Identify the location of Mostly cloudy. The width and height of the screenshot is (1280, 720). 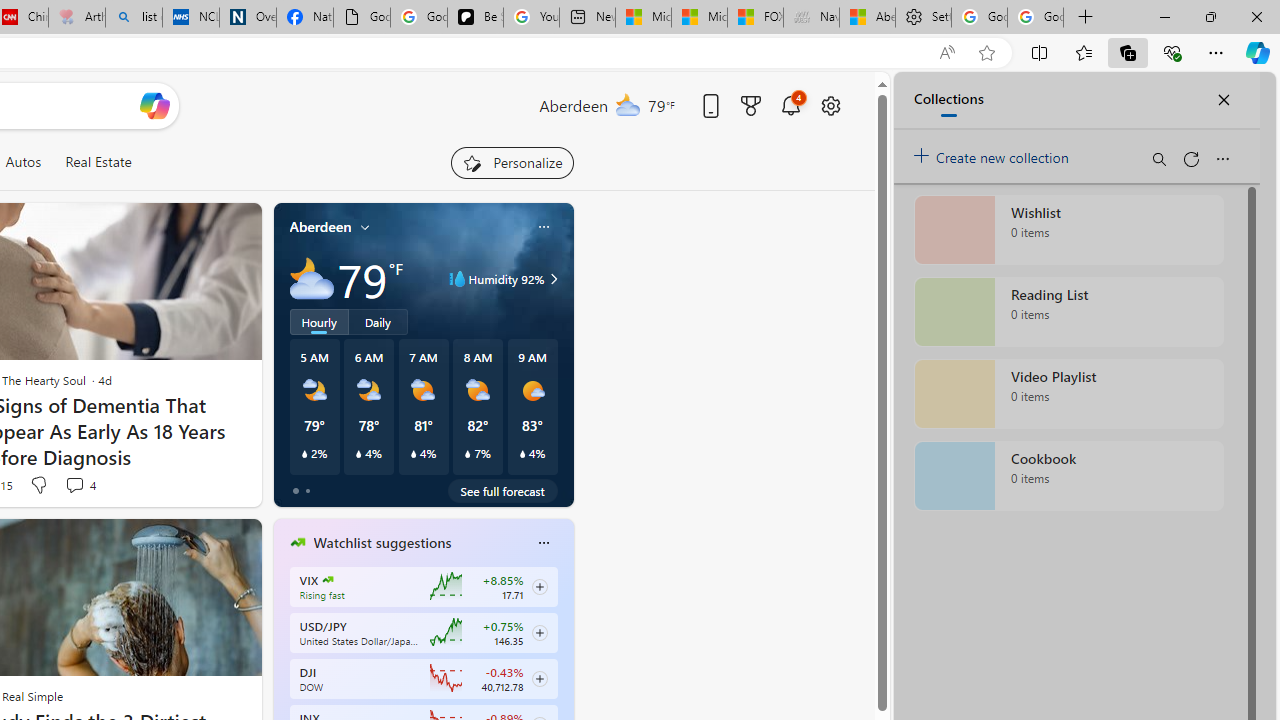
(312, 278).